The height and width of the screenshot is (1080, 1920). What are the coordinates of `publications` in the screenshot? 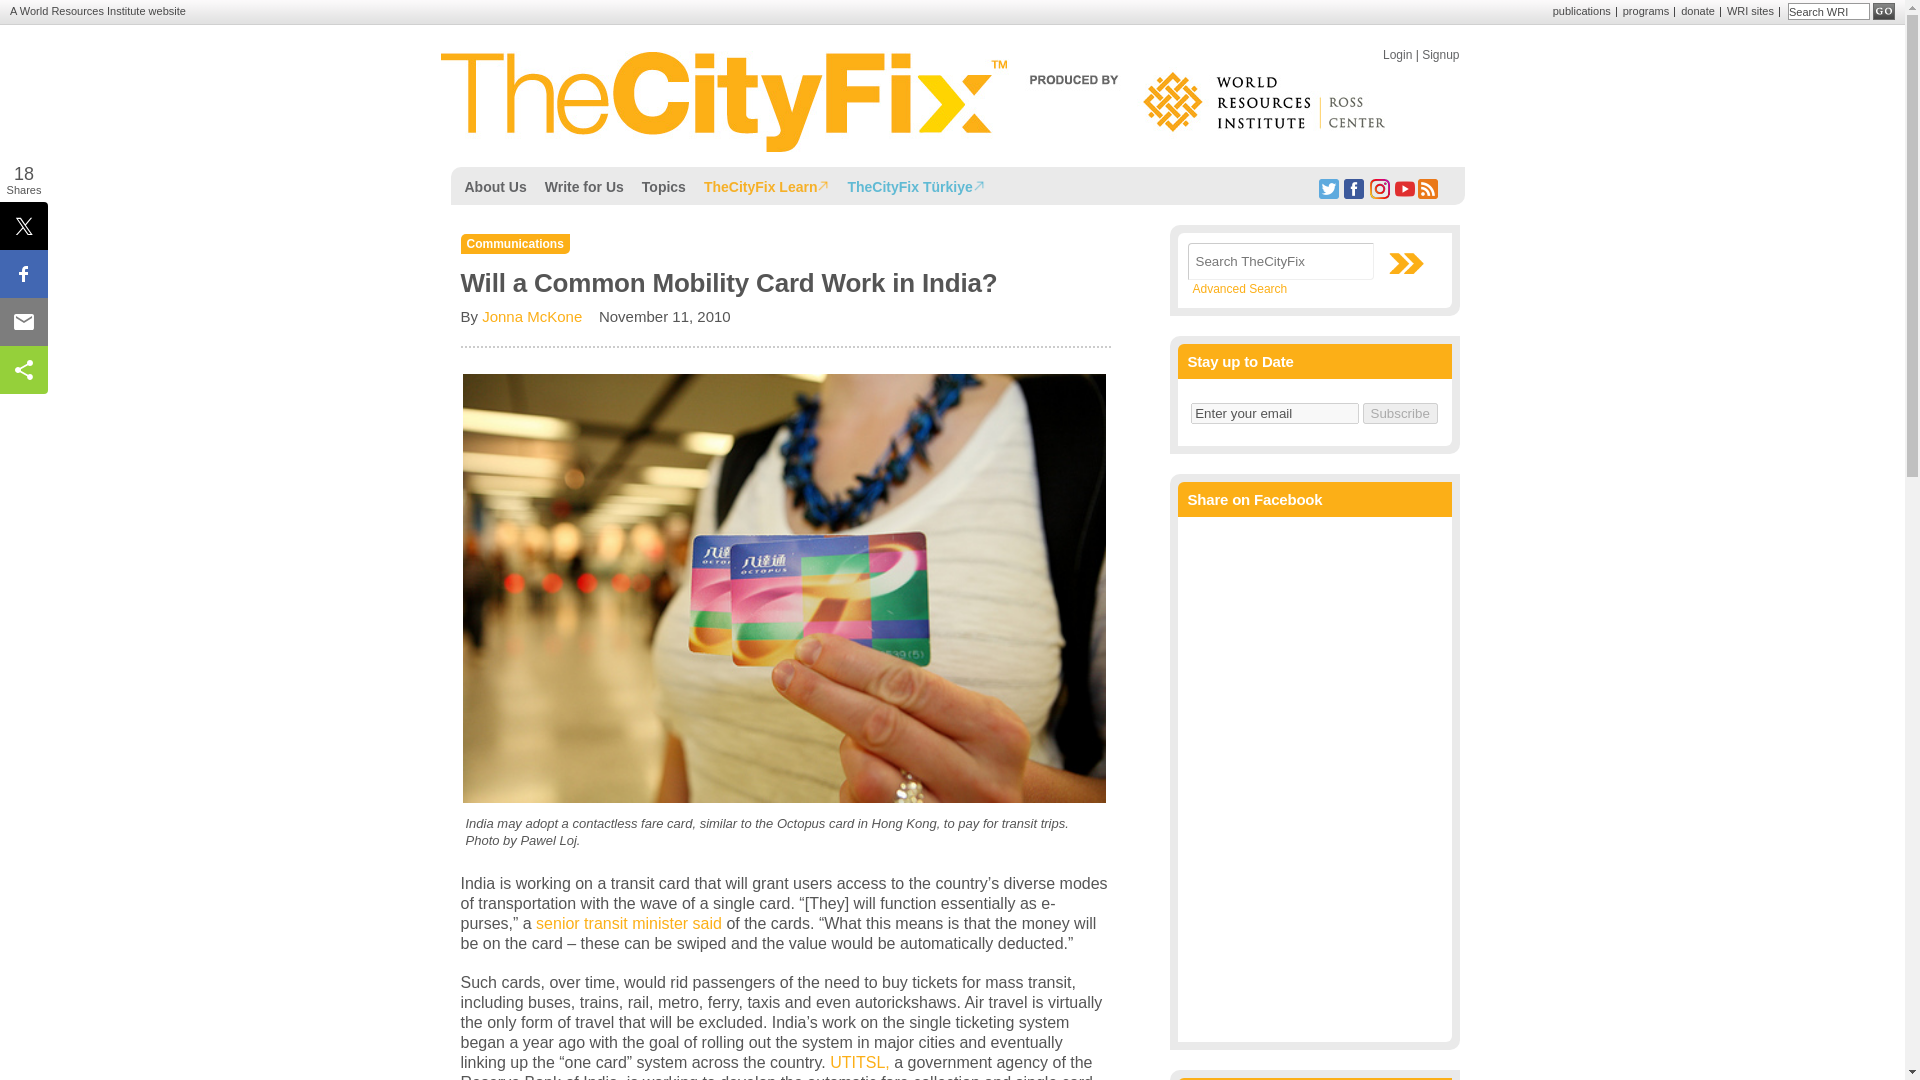 It's located at (1582, 11).